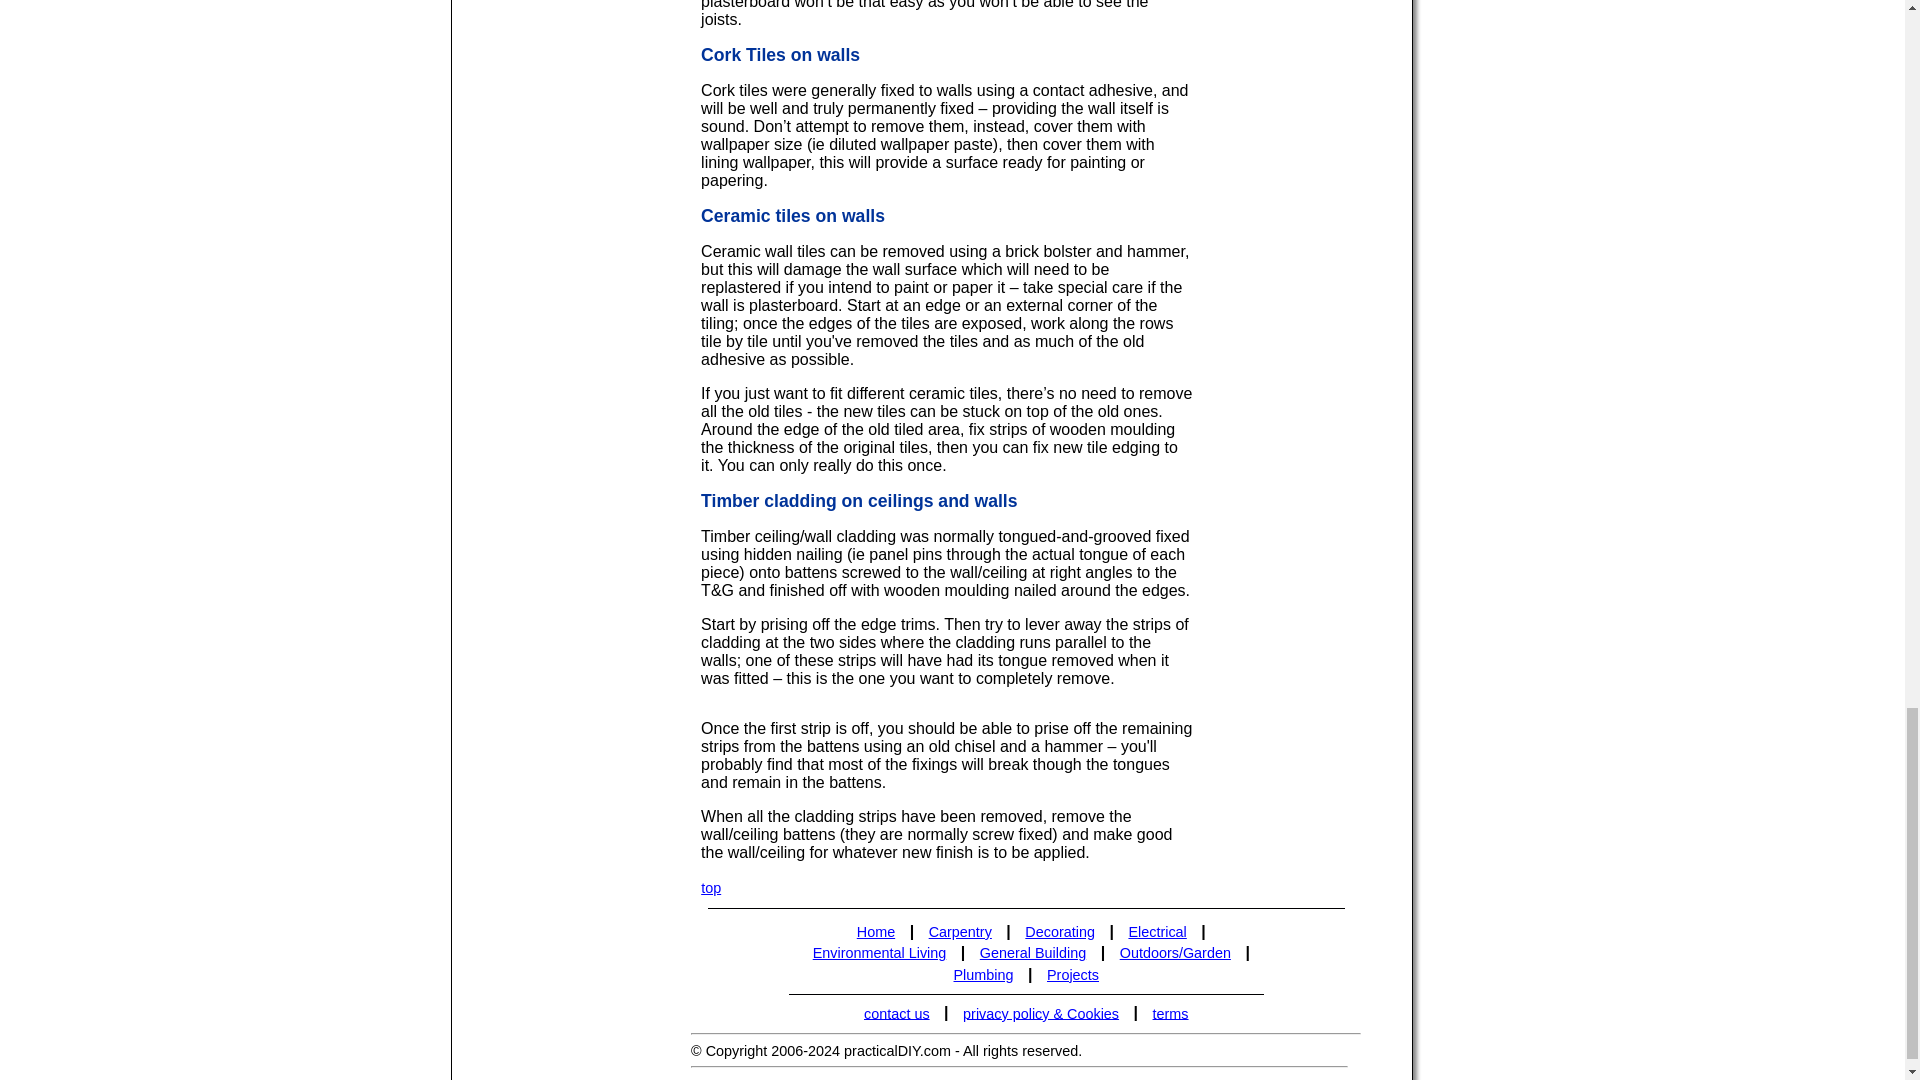 Image resolution: width=1920 pixels, height=1080 pixels. What do you see at coordinates (876, 932) in the screenshot?
I see `Home` at bounding box center [876, 932].